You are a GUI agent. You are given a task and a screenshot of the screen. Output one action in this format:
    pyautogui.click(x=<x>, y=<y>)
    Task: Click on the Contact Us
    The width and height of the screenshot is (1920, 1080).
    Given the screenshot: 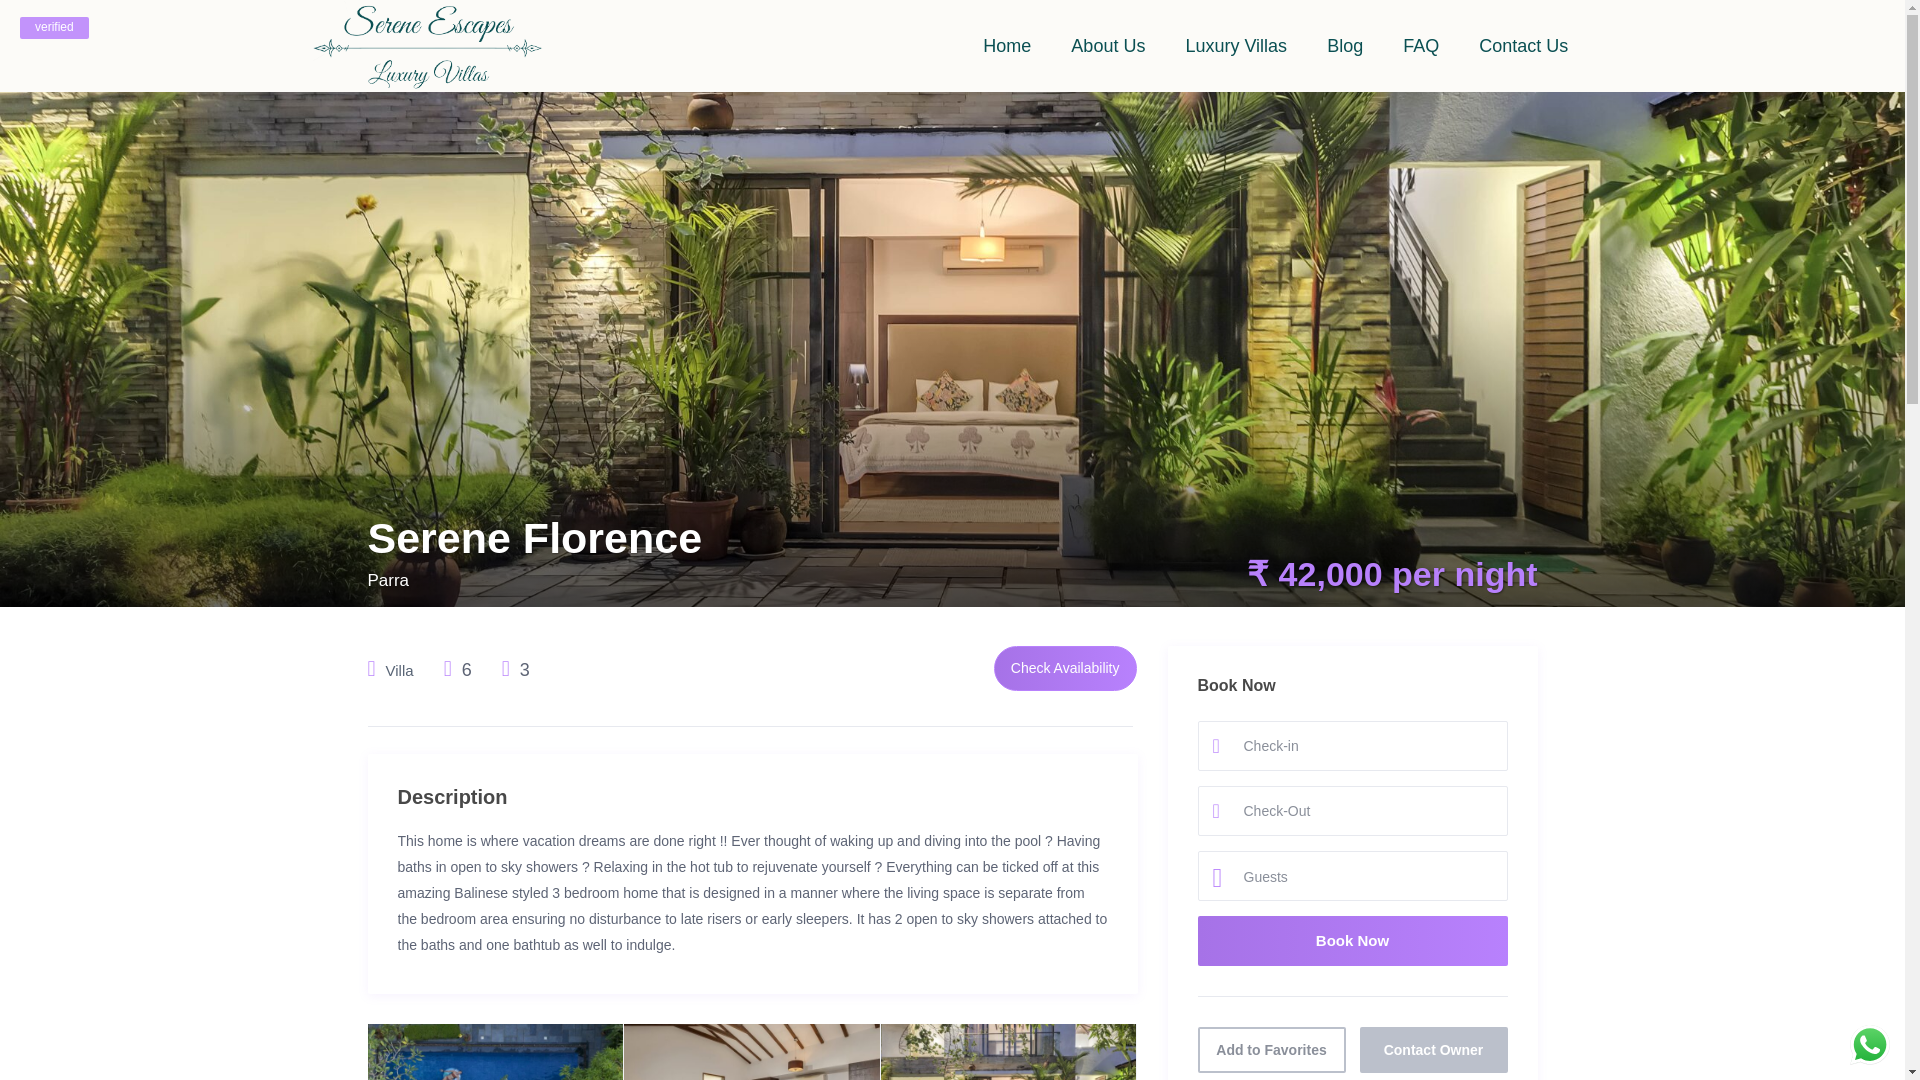 What is the action you would take?
    pyautogui.click(x=1523, y=46)
    